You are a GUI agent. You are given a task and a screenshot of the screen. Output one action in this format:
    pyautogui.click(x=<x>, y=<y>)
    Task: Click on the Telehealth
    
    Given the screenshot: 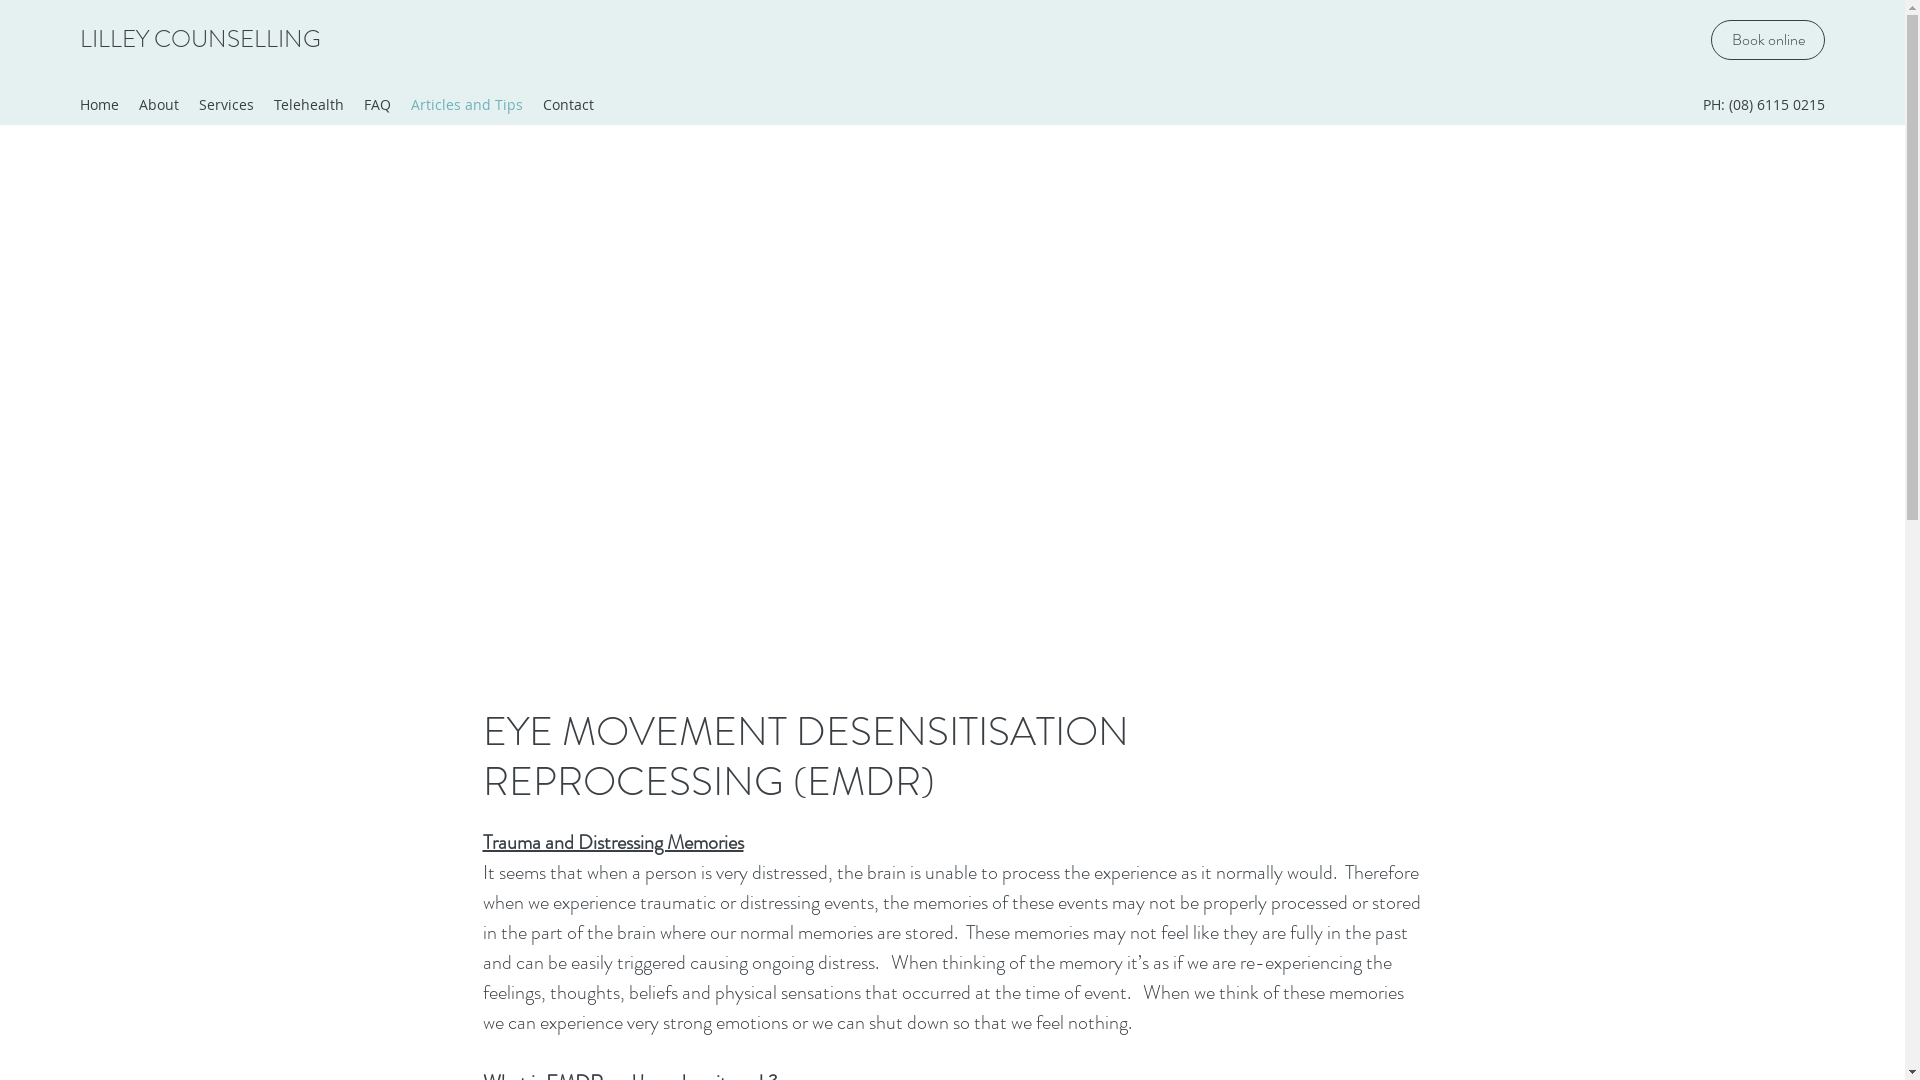 What is the action you would take?
    pyautogui.click(x=309, y=105)
    